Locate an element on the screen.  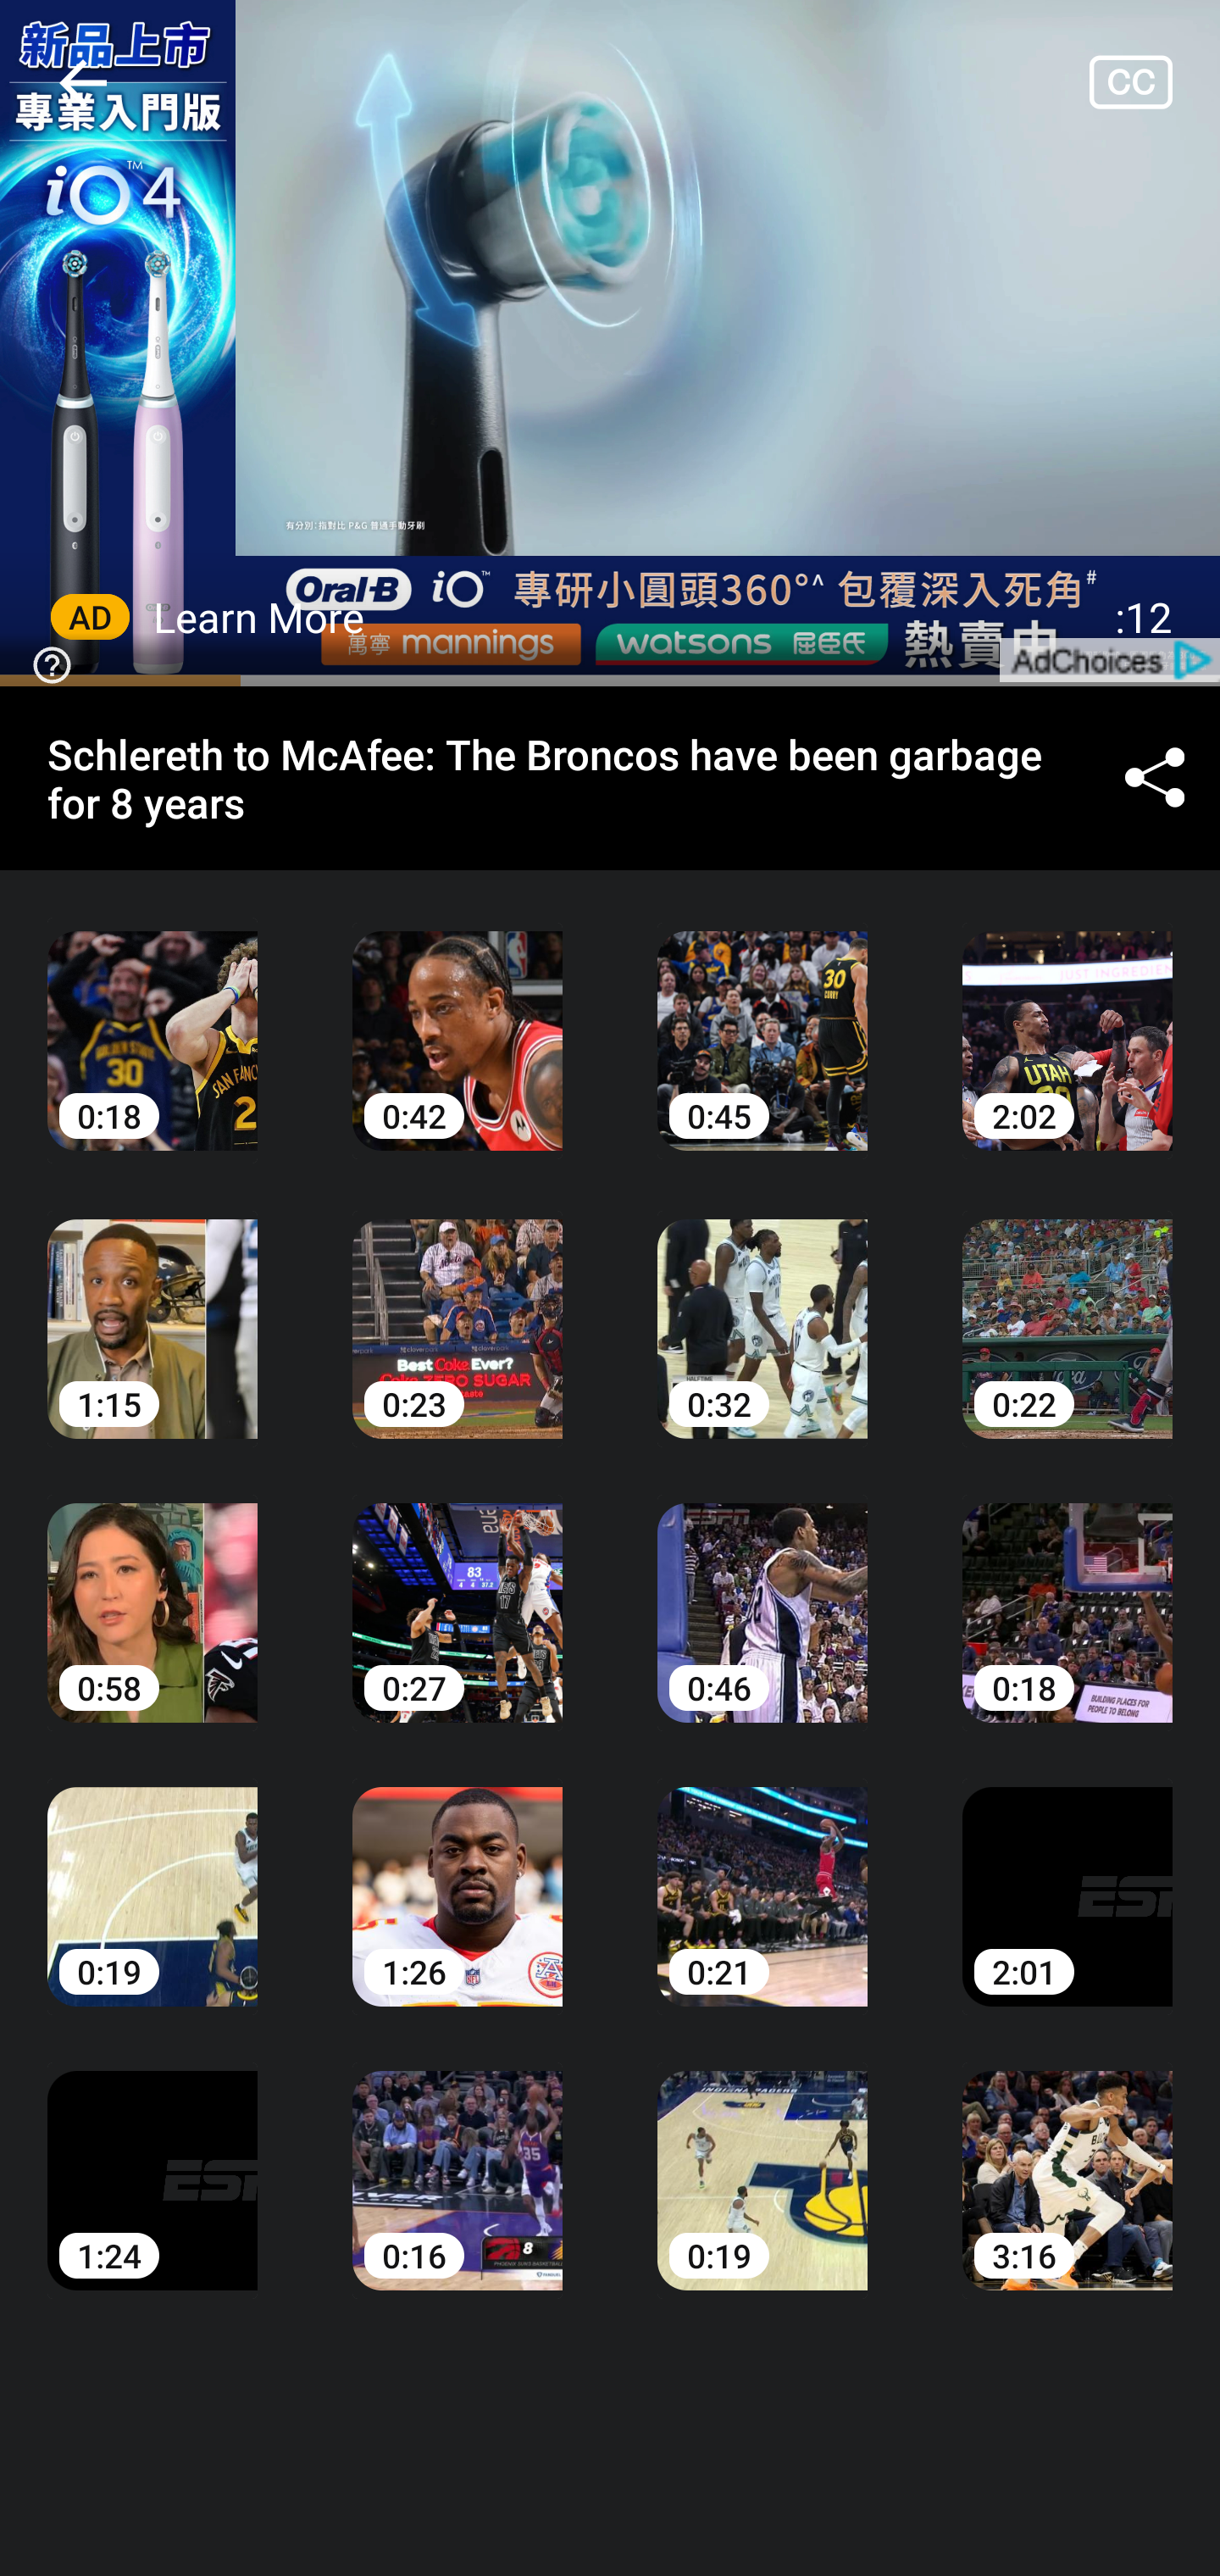
0:23 is located at coordinates (457, 1306).